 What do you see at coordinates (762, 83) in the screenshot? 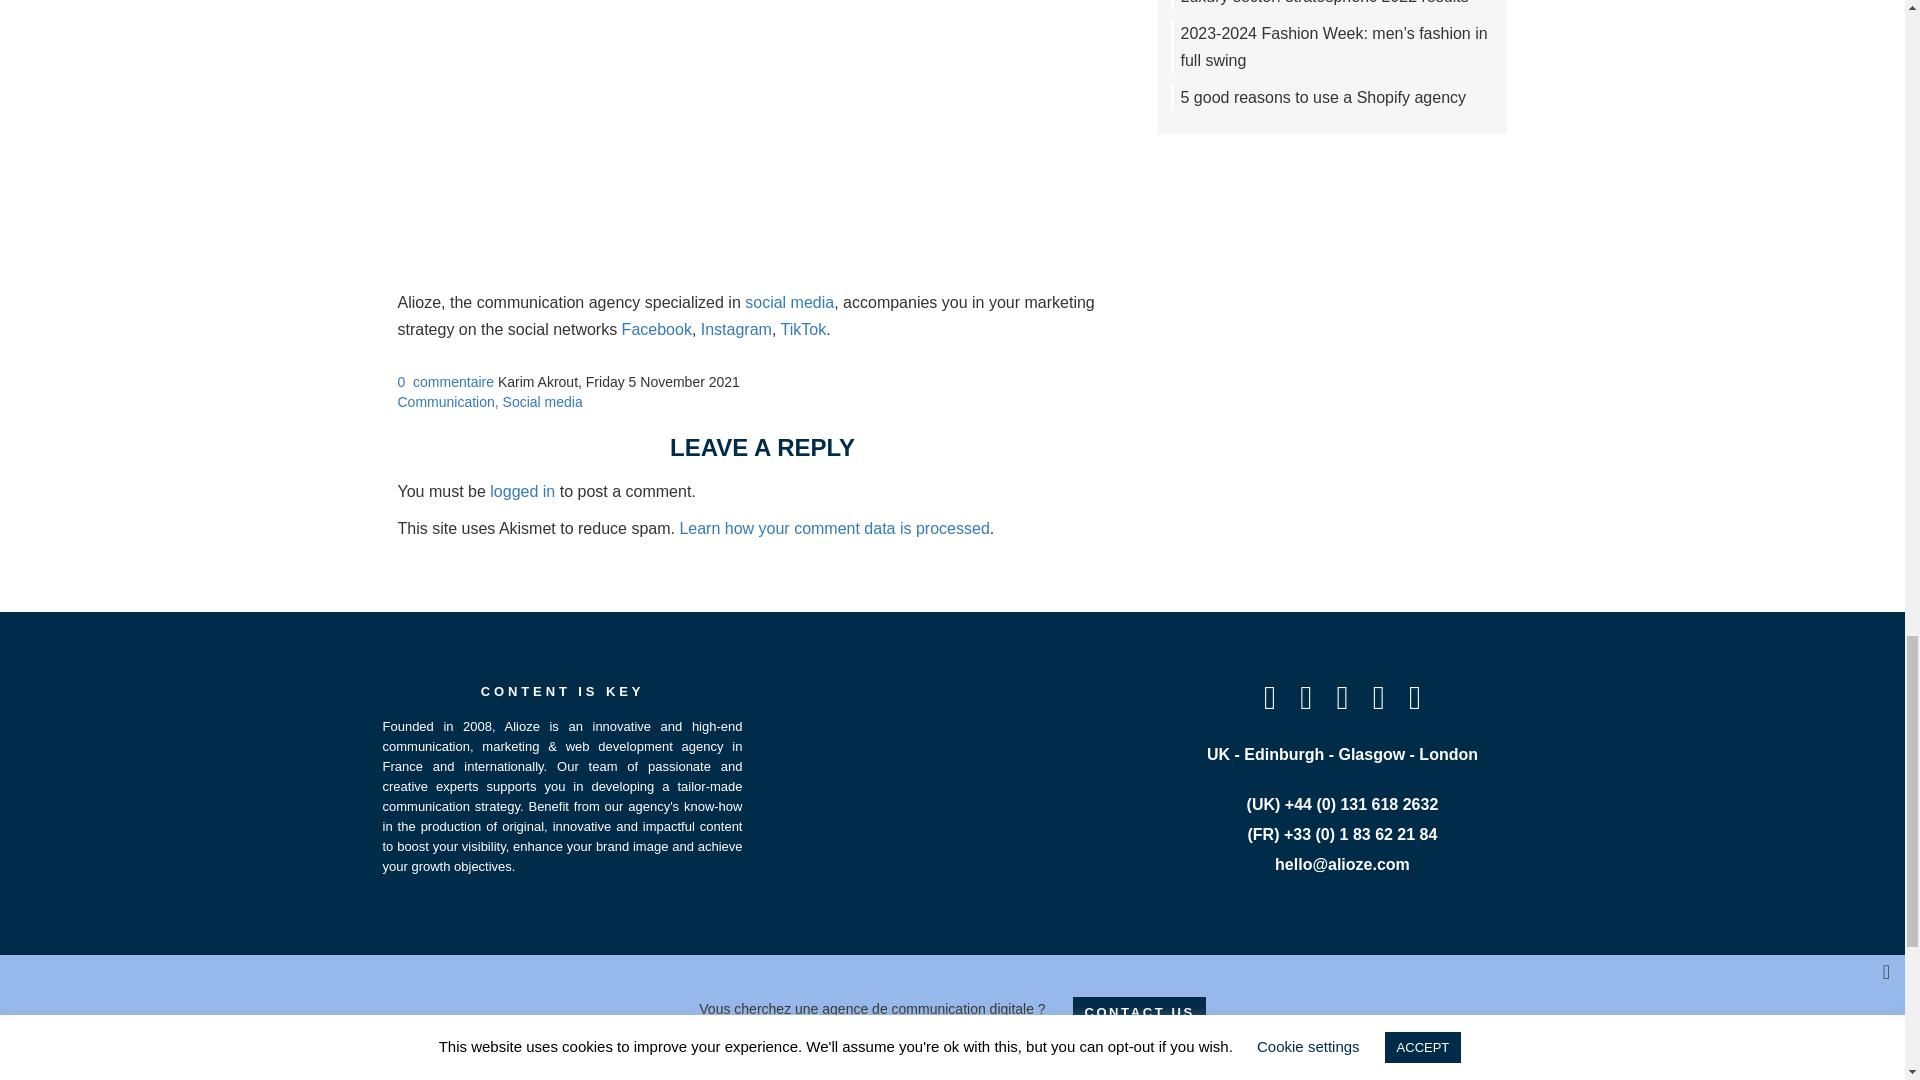
I see `YouTube video player` at bounding box center [762, 83].